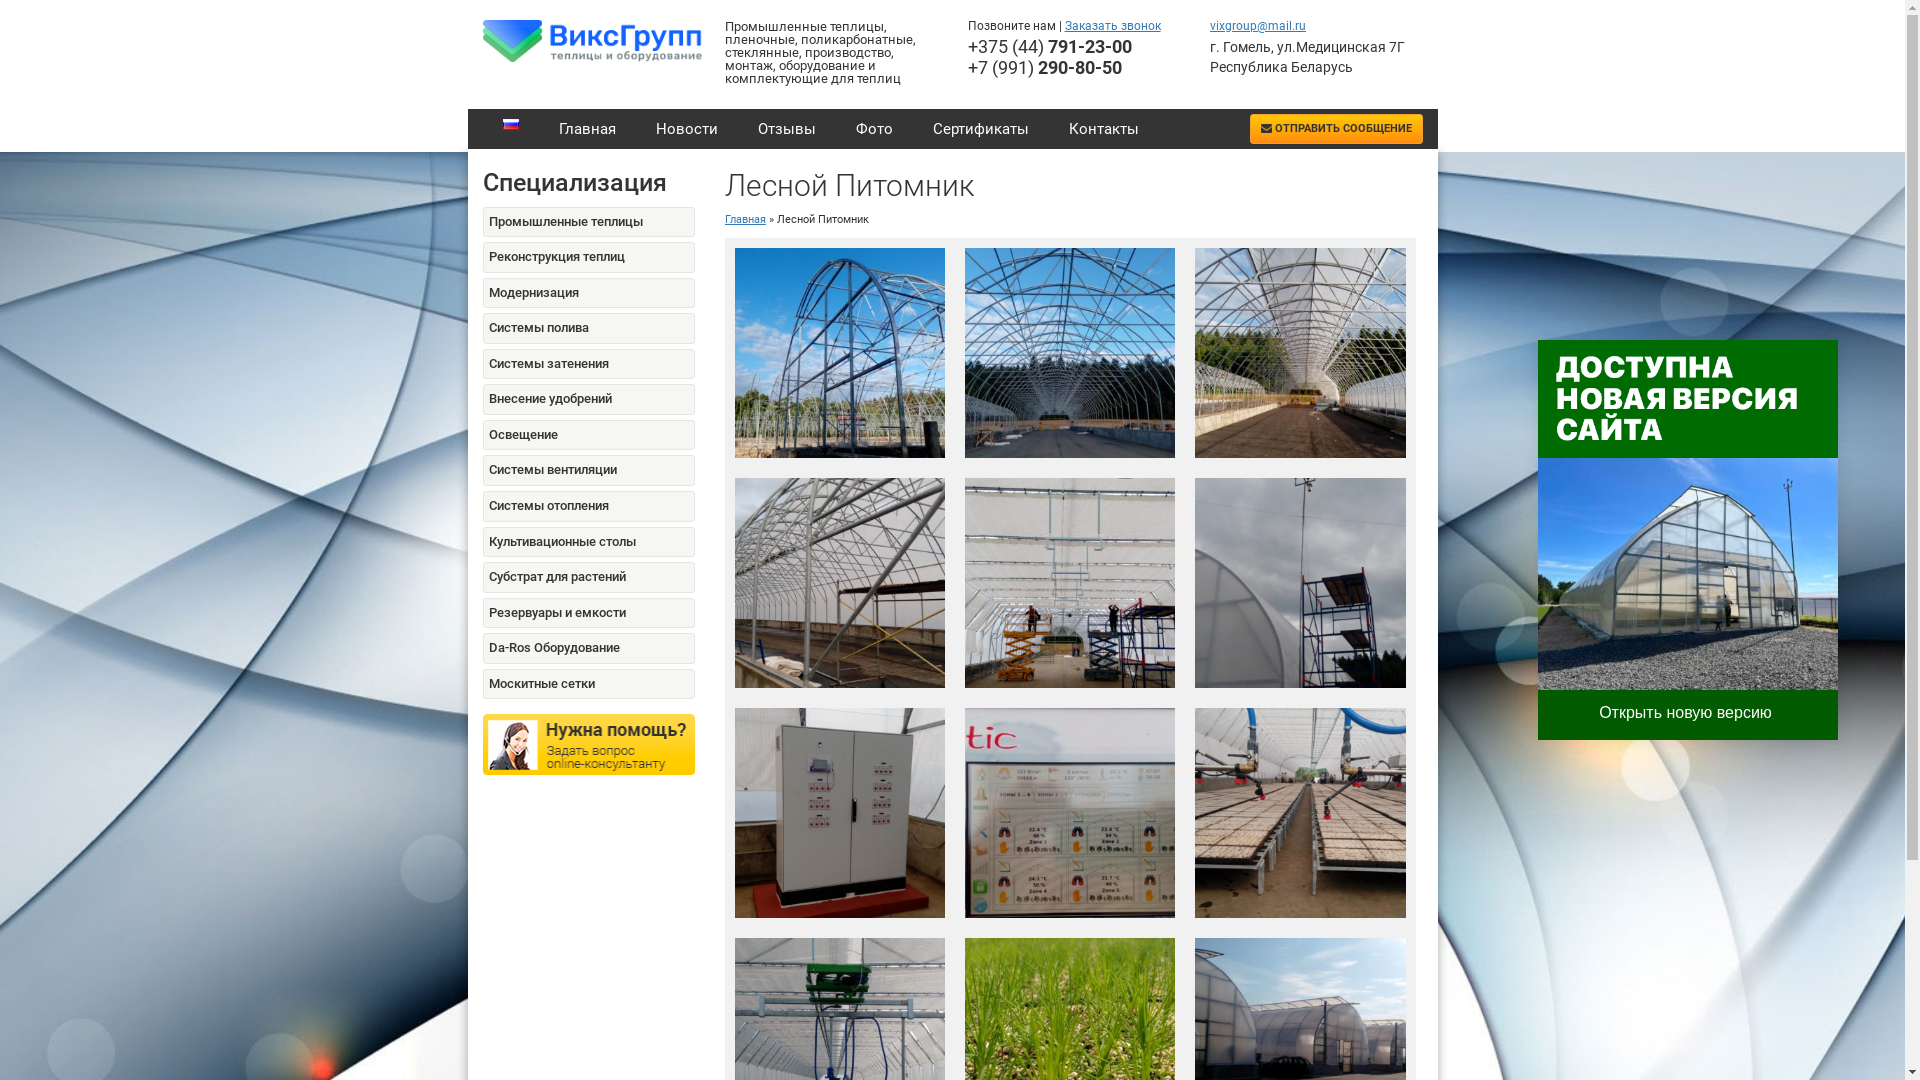  I want to click on +375 (44) 791-23-00, so click(1050, 46).